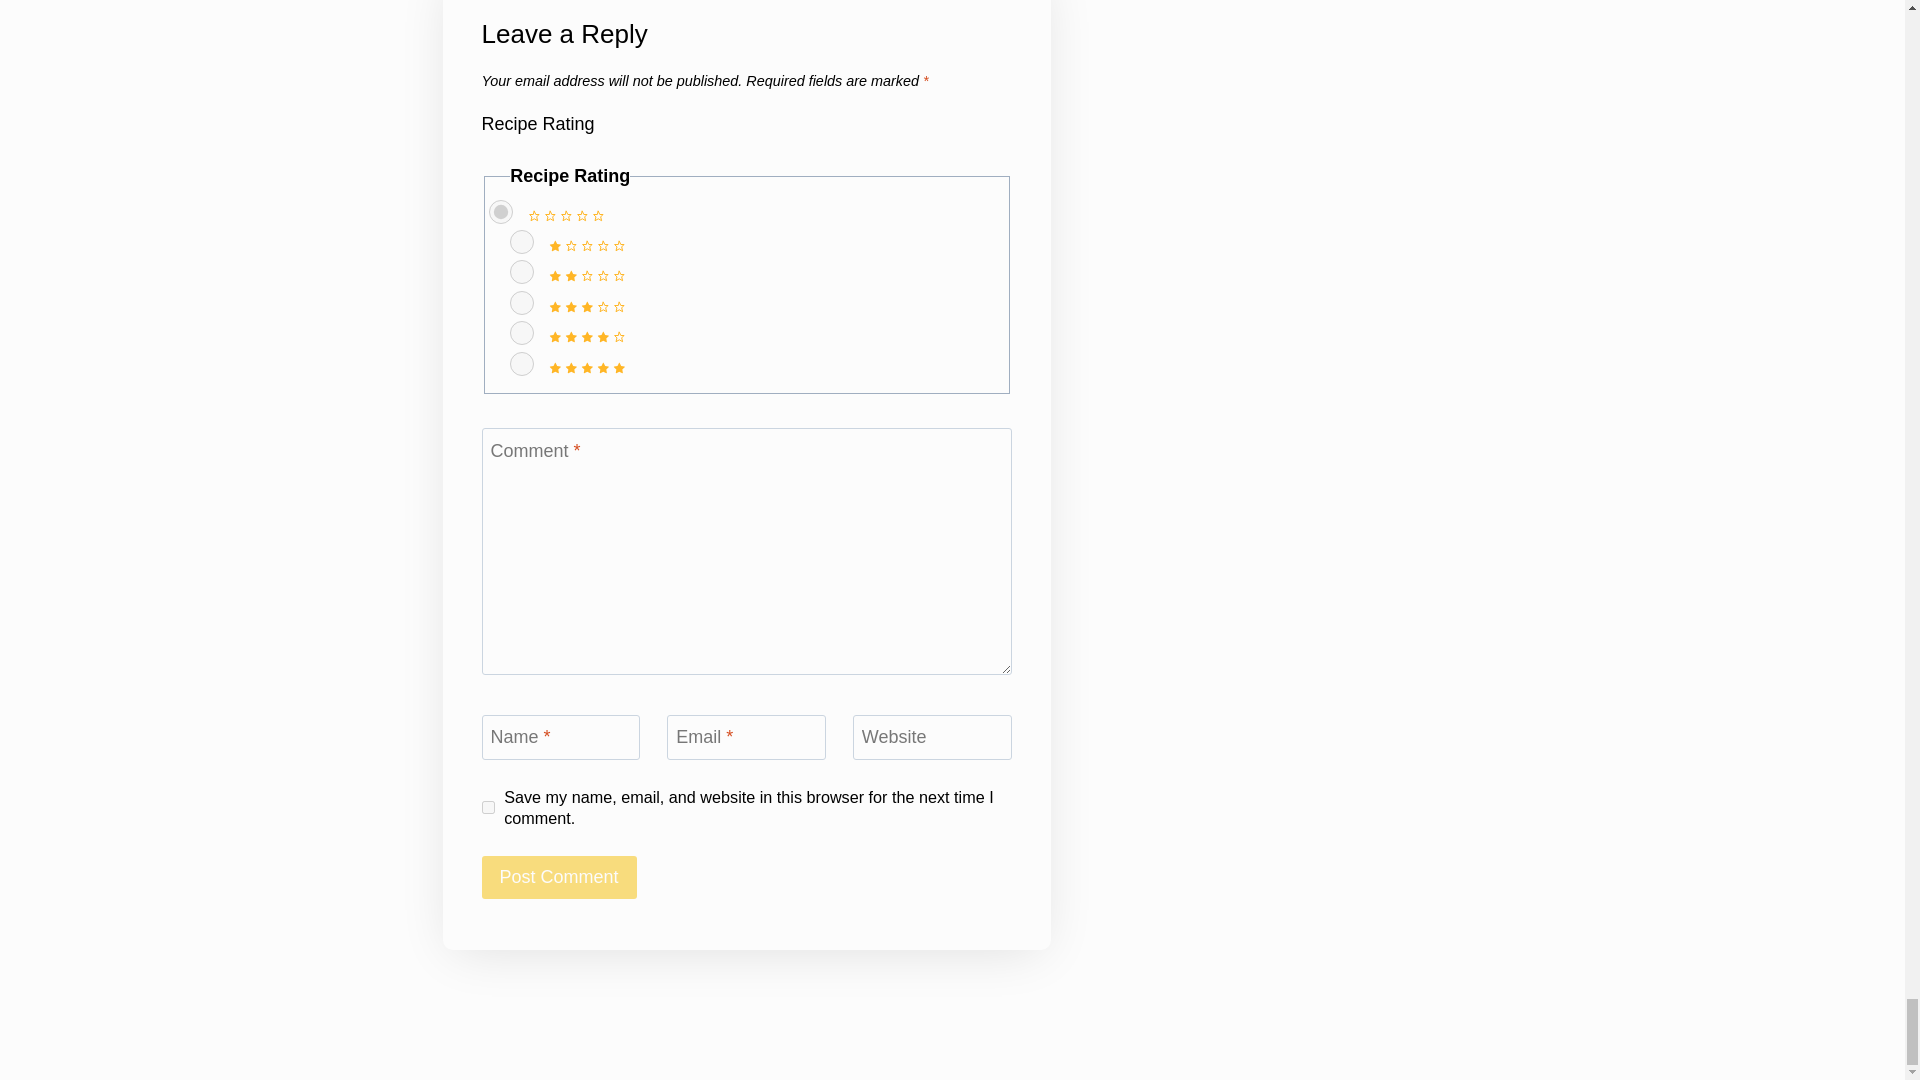  Describe the element at coordinates (522, 364) in the screenshot. I see `5` at that location.